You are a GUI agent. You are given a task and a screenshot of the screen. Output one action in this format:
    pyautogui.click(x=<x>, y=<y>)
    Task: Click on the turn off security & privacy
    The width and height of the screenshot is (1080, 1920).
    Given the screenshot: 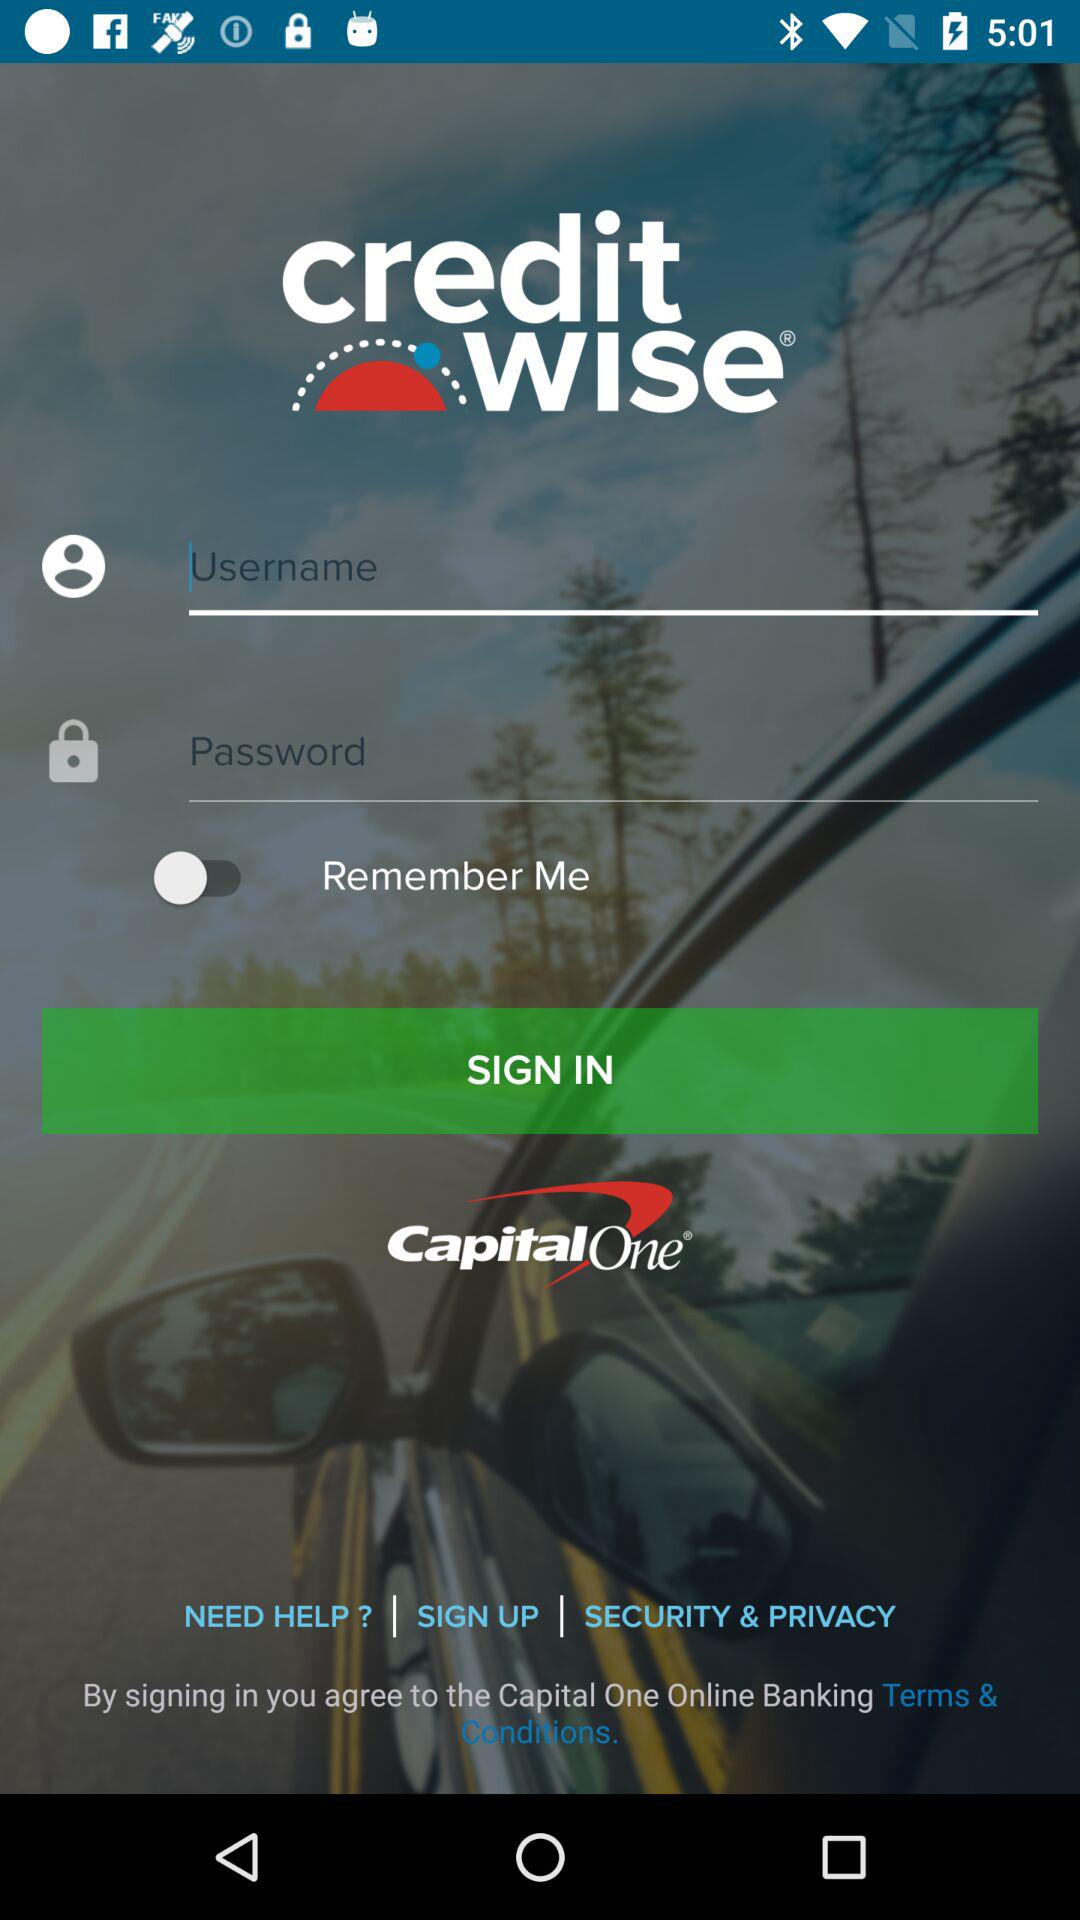 What is the action you would take?
    pyautogui.click(x=740, y=1616)
    